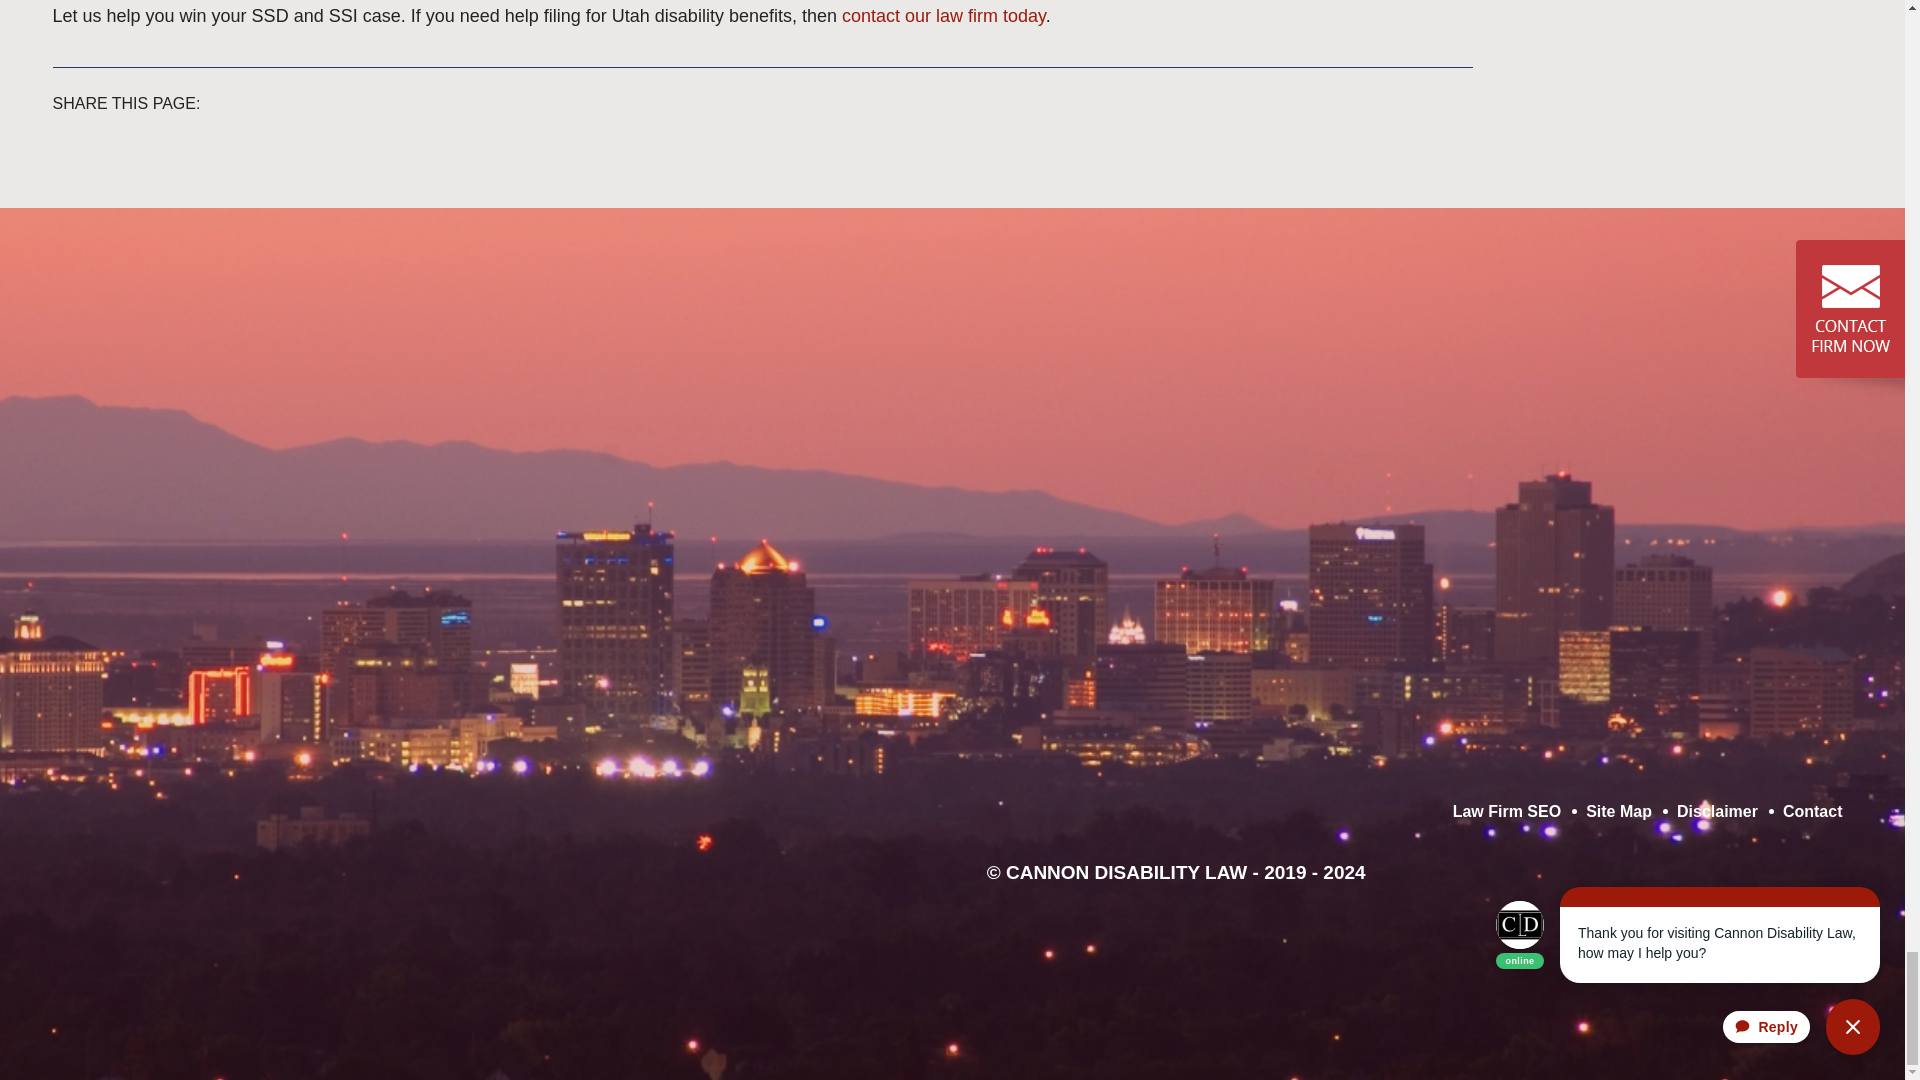  I want to click on Twitter, so click(378, 100).